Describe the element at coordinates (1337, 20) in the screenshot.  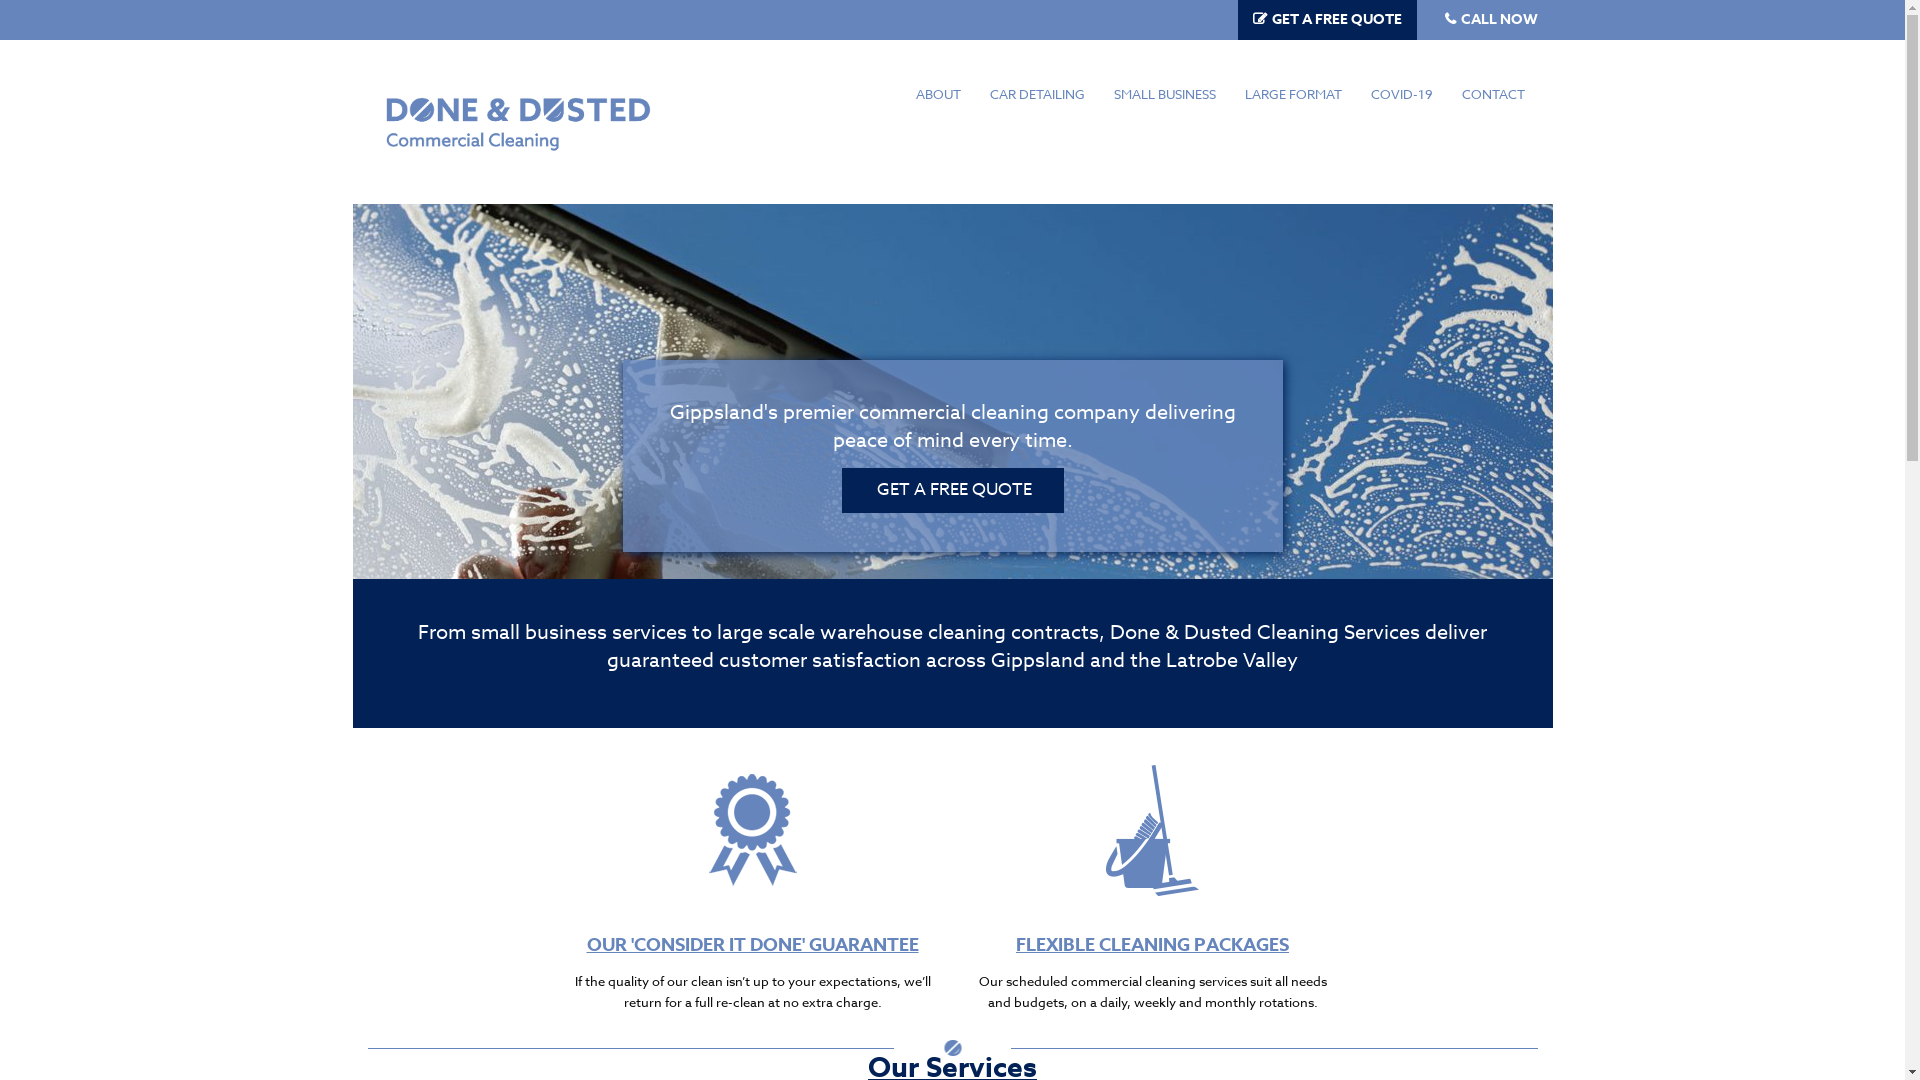
I see `GET A FREE QUOTE` at that location.